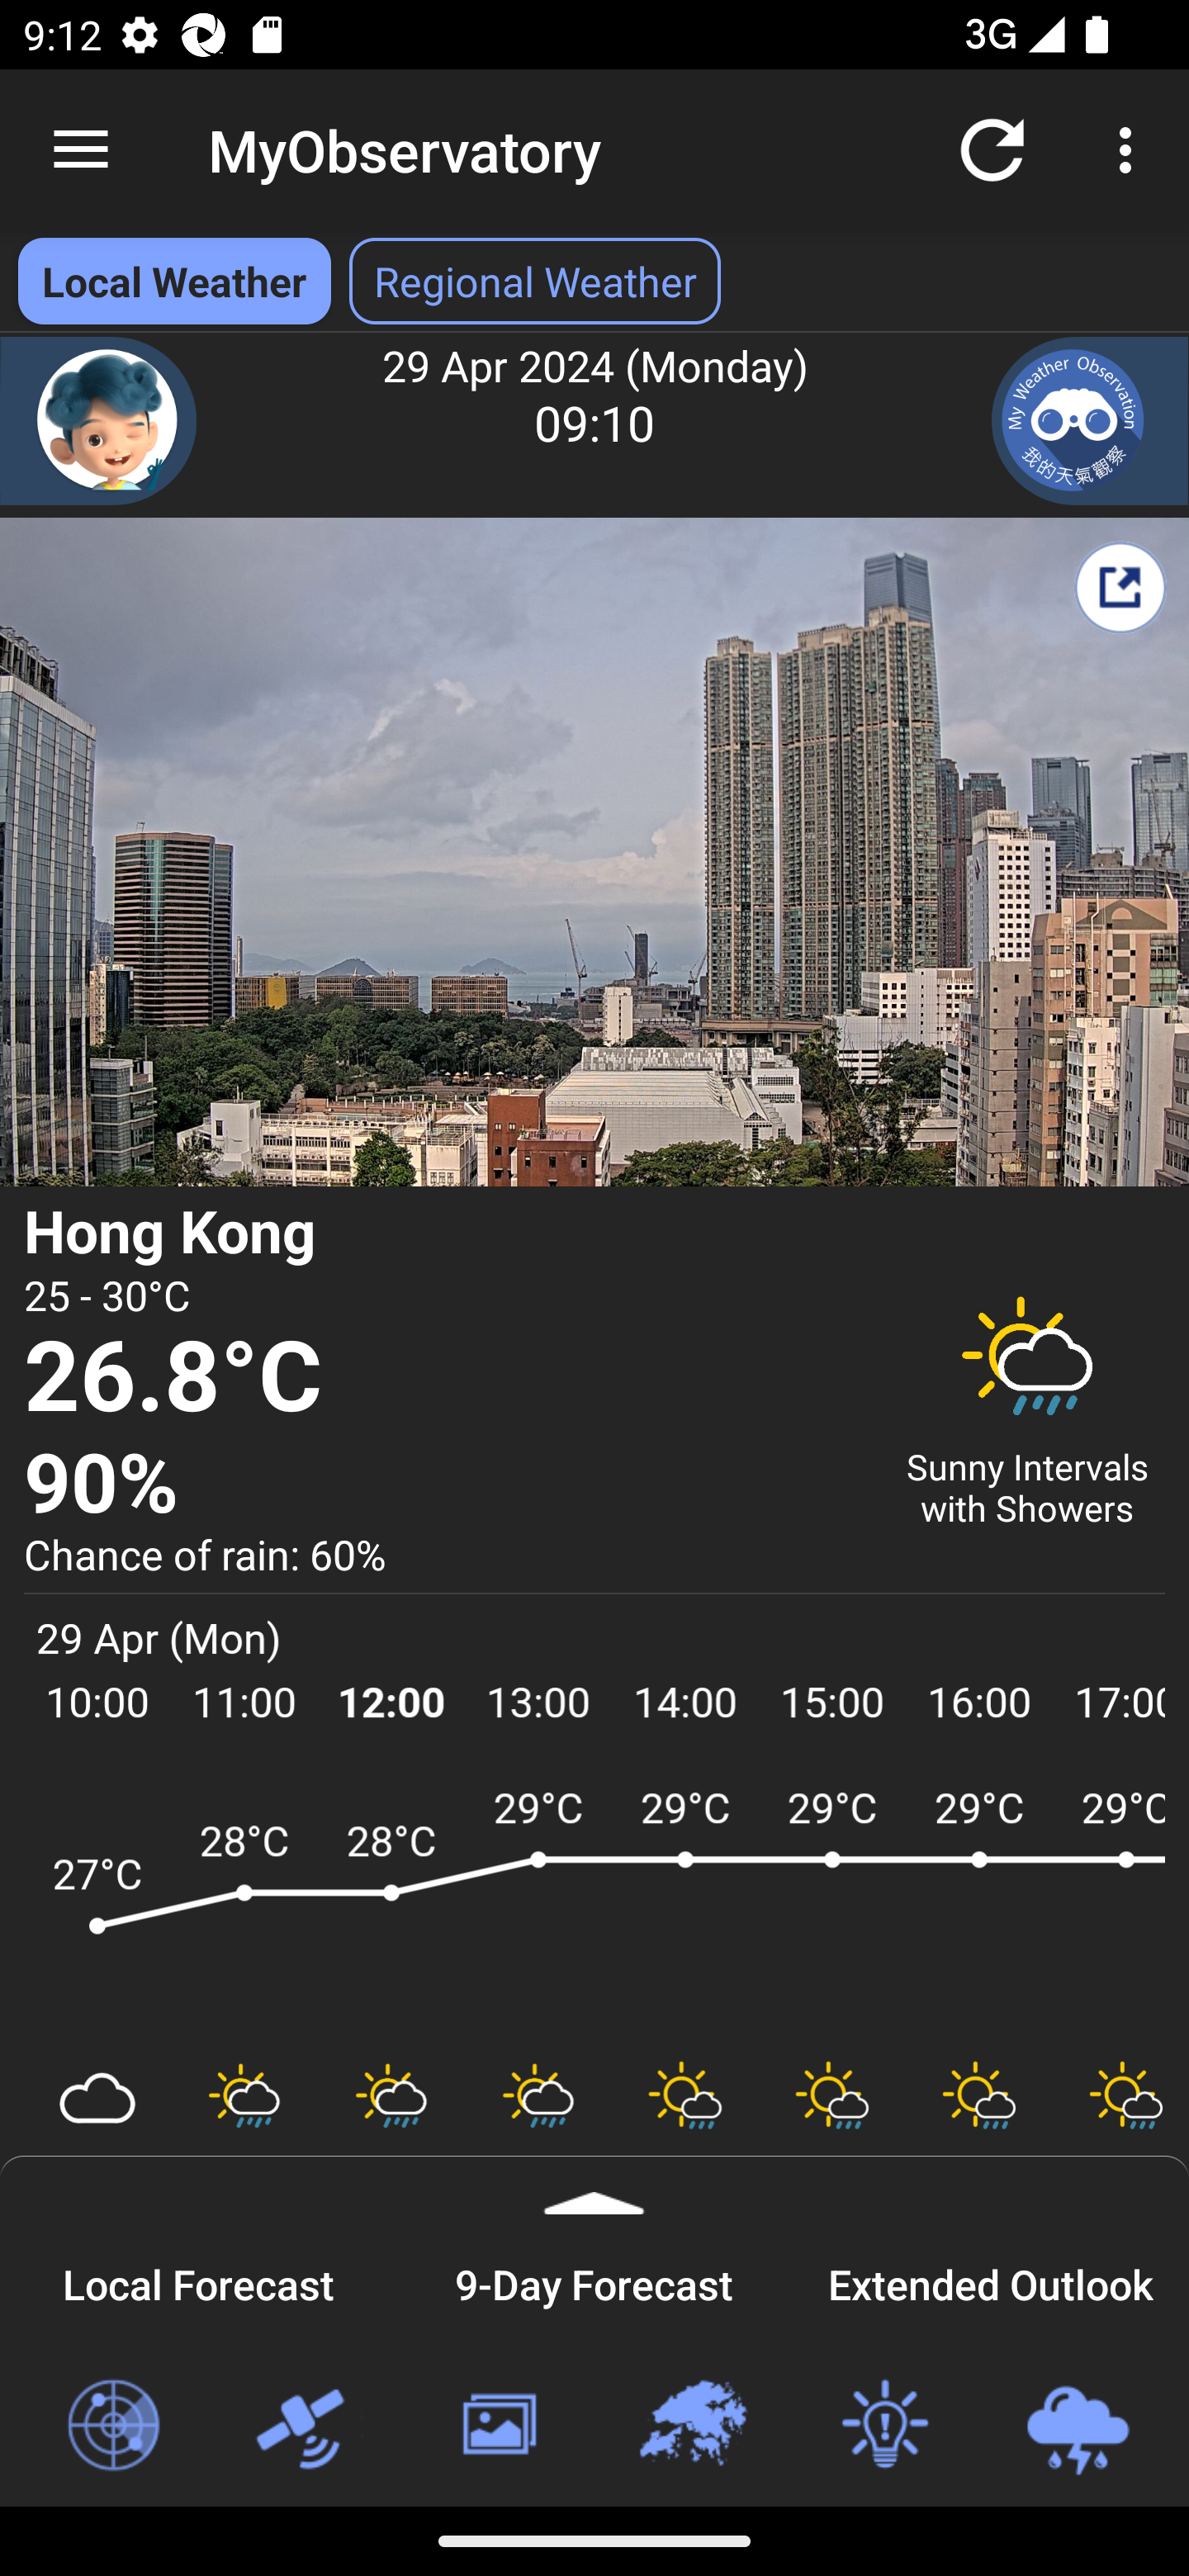  What do you see at coordinates (112, 2426) in the screenshot?
I see `Radar Images` at bounding box center [112, 2426].